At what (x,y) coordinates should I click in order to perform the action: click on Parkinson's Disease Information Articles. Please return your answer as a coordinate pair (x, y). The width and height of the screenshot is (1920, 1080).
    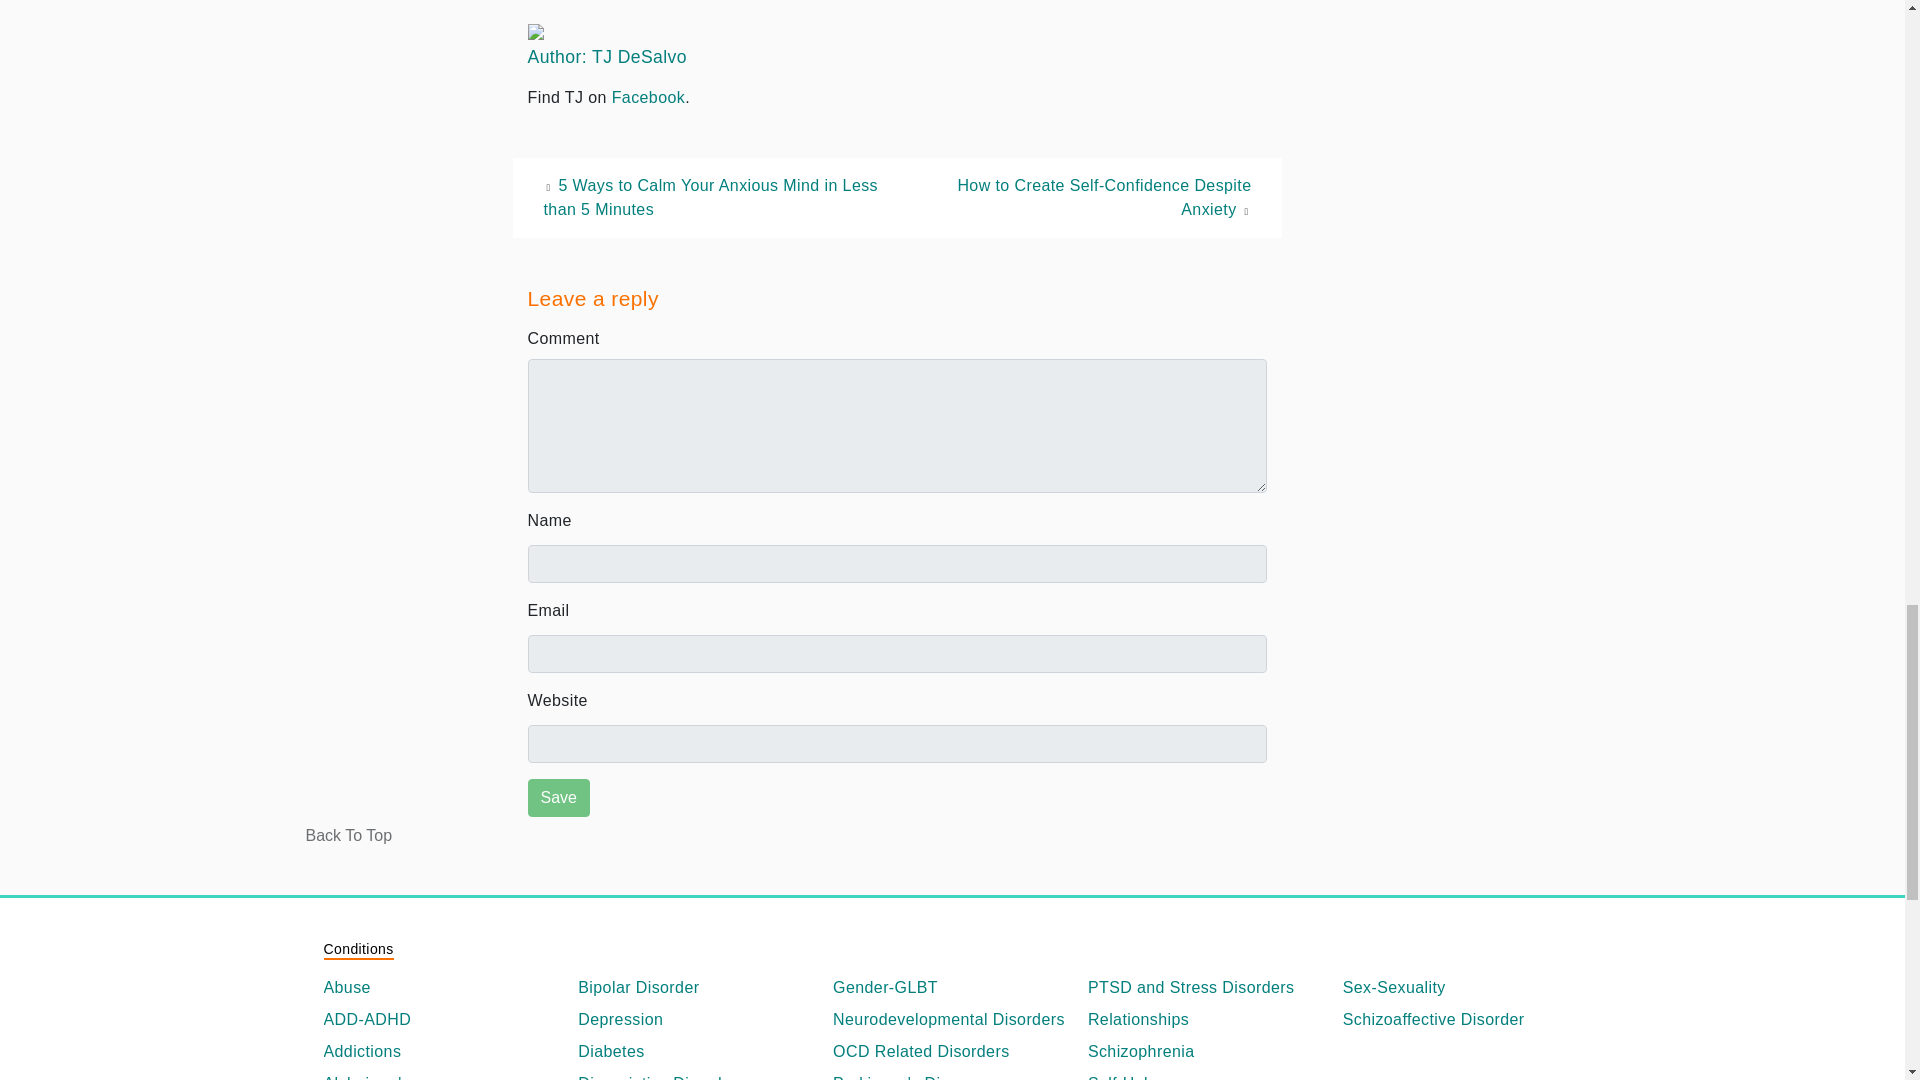
    Looking at the image, I should click on (952, 1076).